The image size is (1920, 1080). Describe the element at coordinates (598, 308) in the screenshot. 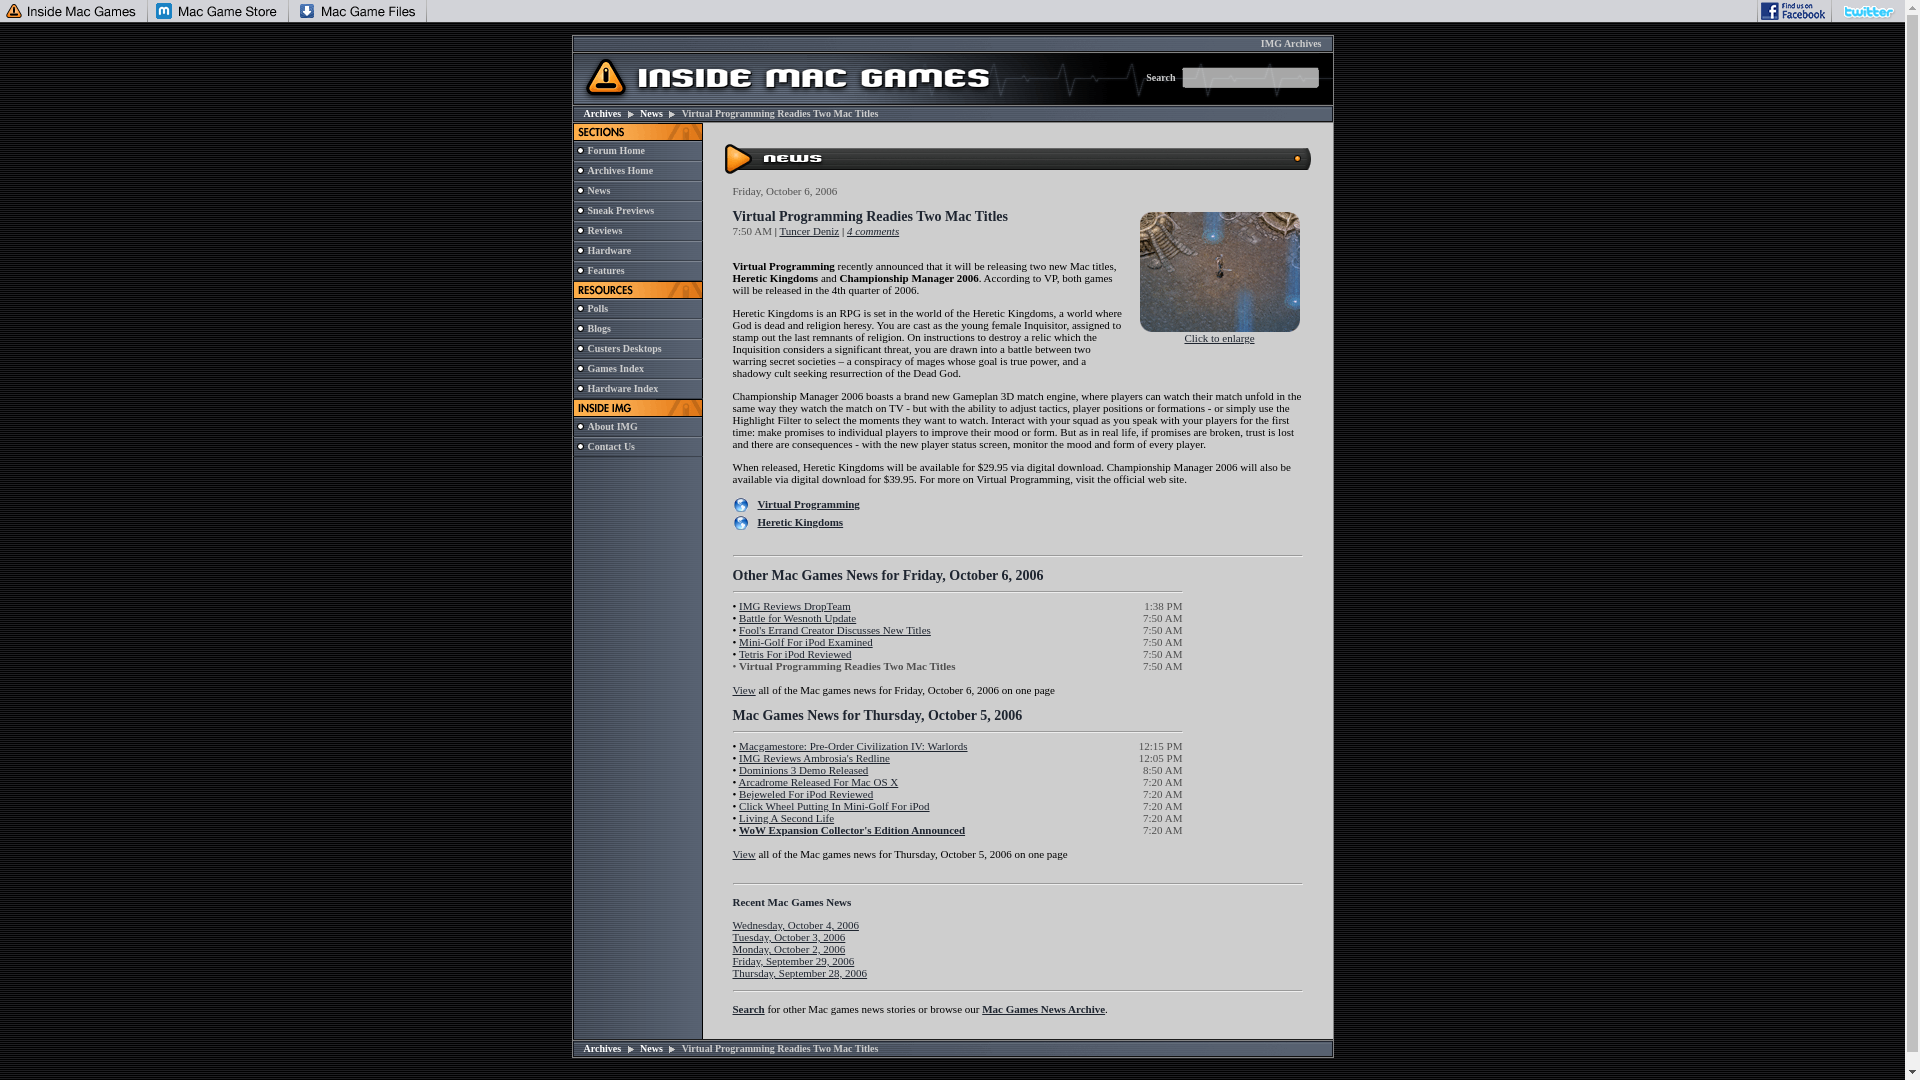

I see `Polls` at that location.